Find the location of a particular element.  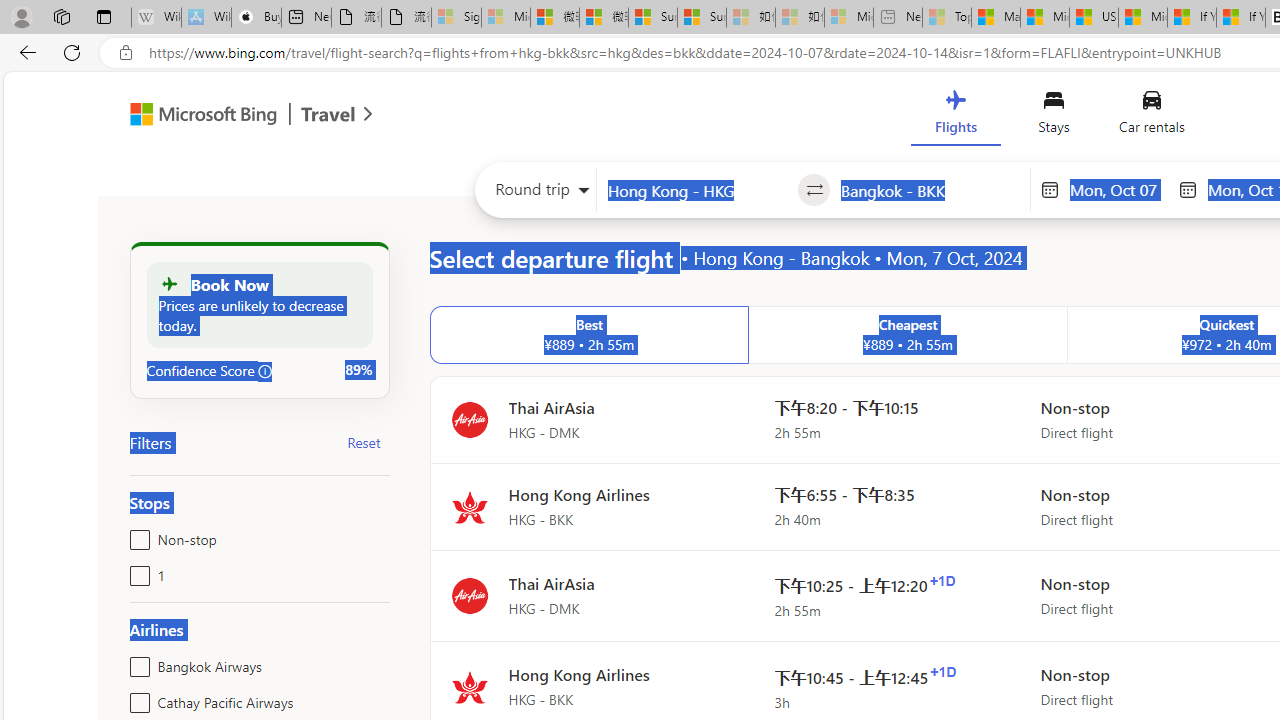

1 is located at coordinates (136, 572).